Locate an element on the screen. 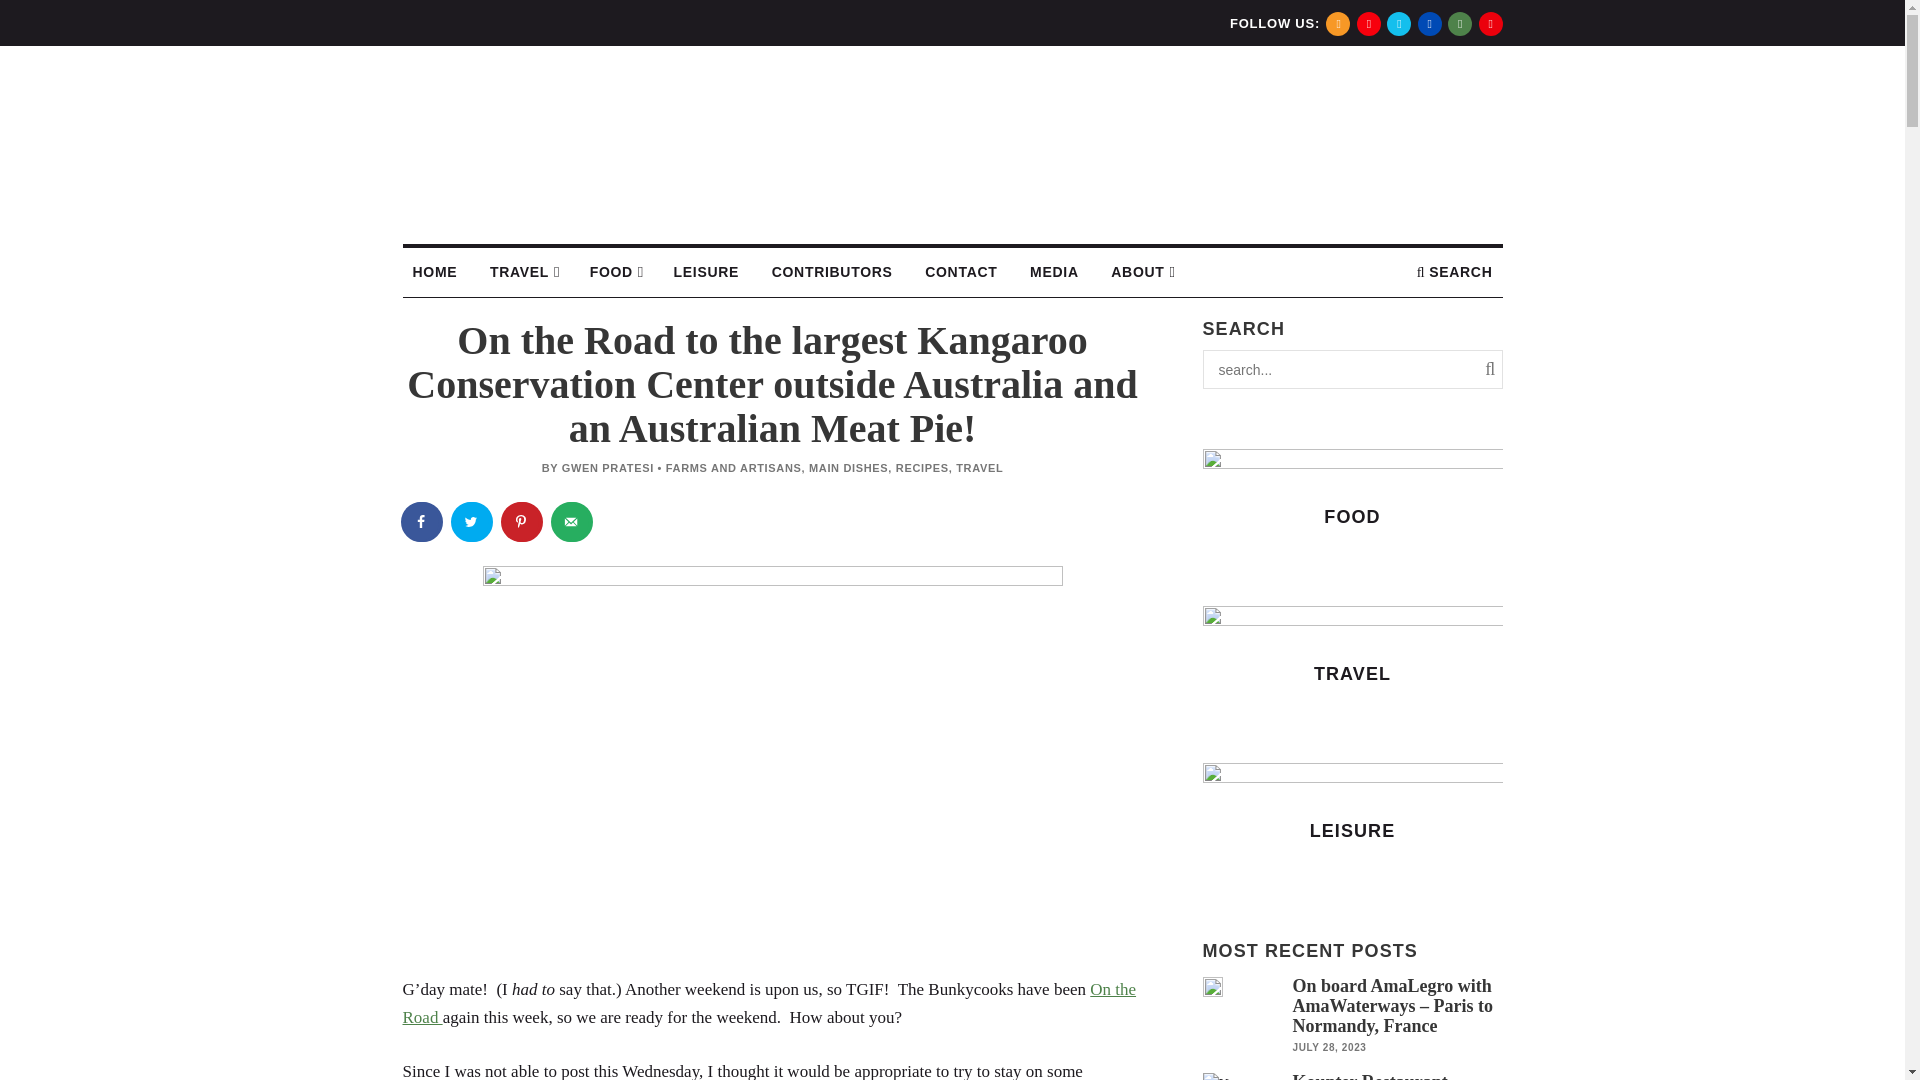 This screenshot has height=1080, width=1920. TRAVEL is located at coordinates (979, 468).